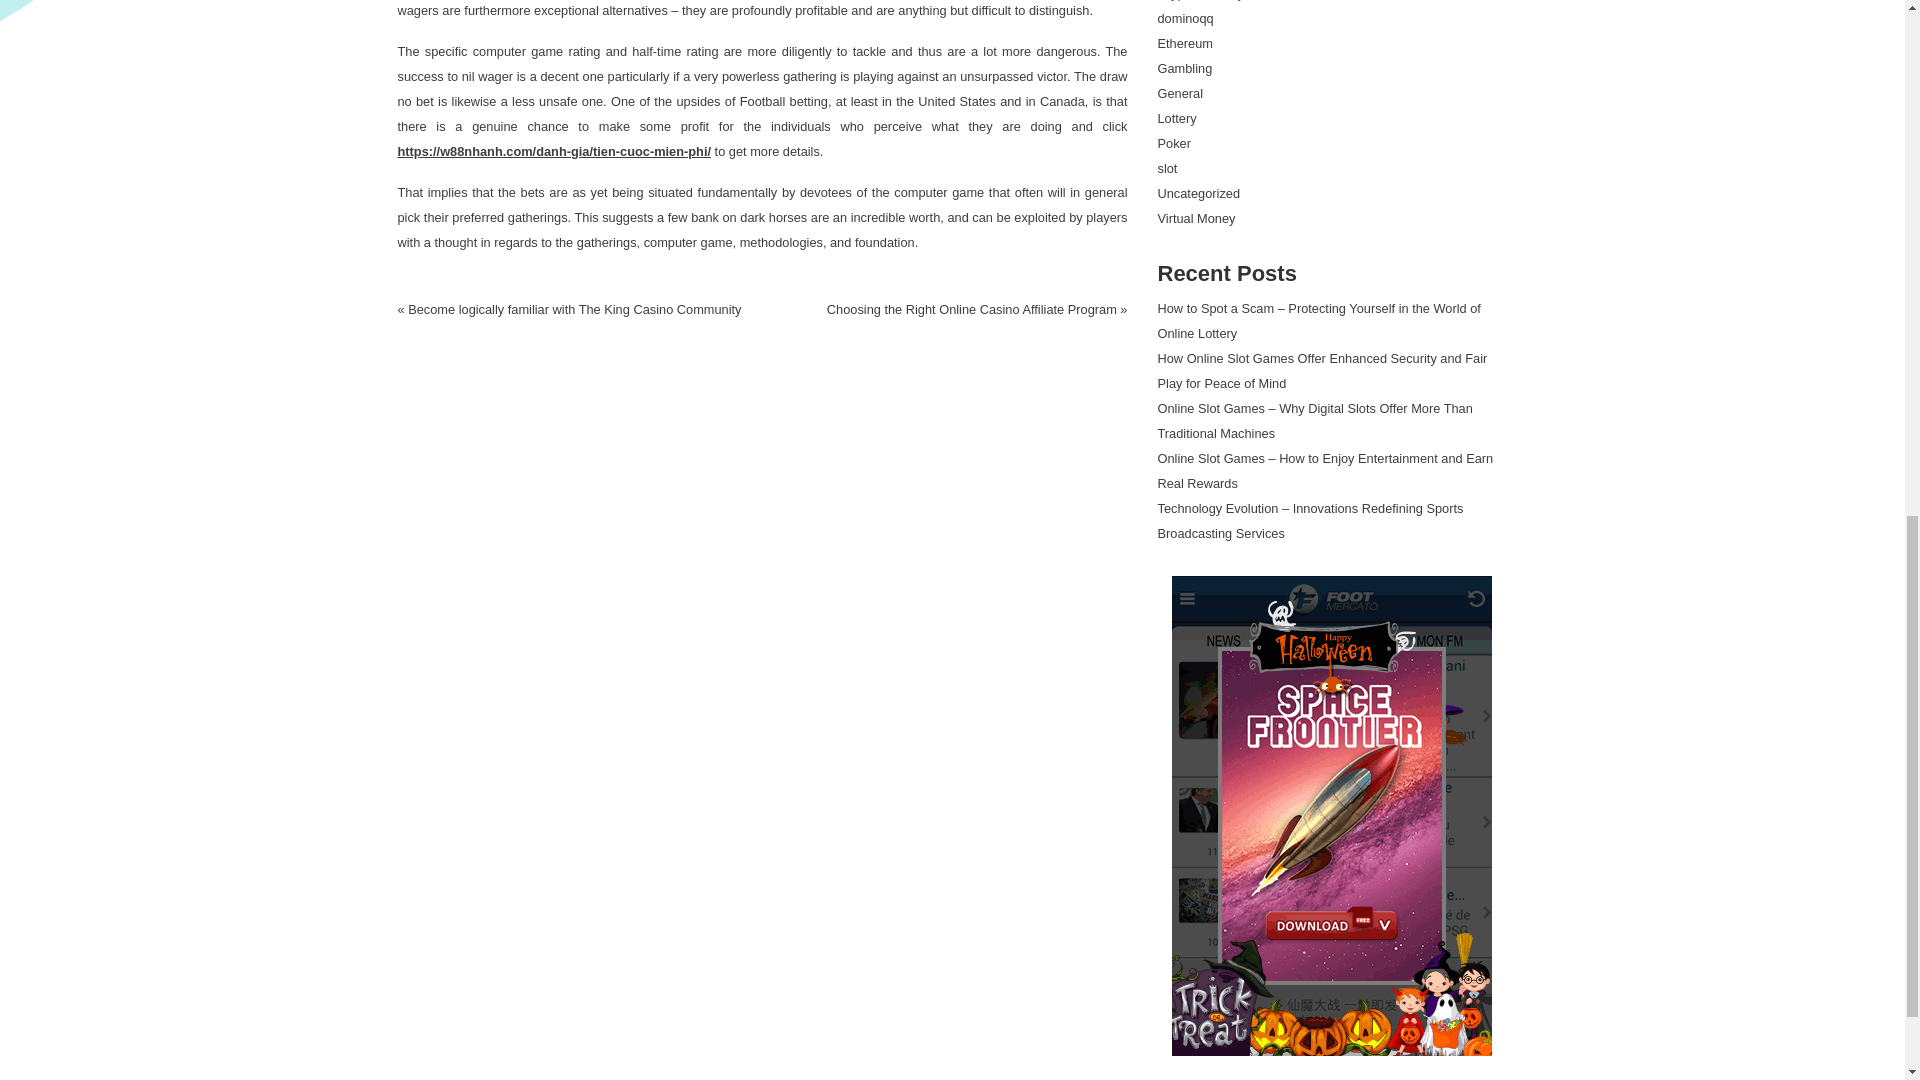  What do you see at coordinates (1185, 68) in the screenshot?
I see `Gambling` at bounding box center [1185, 68].